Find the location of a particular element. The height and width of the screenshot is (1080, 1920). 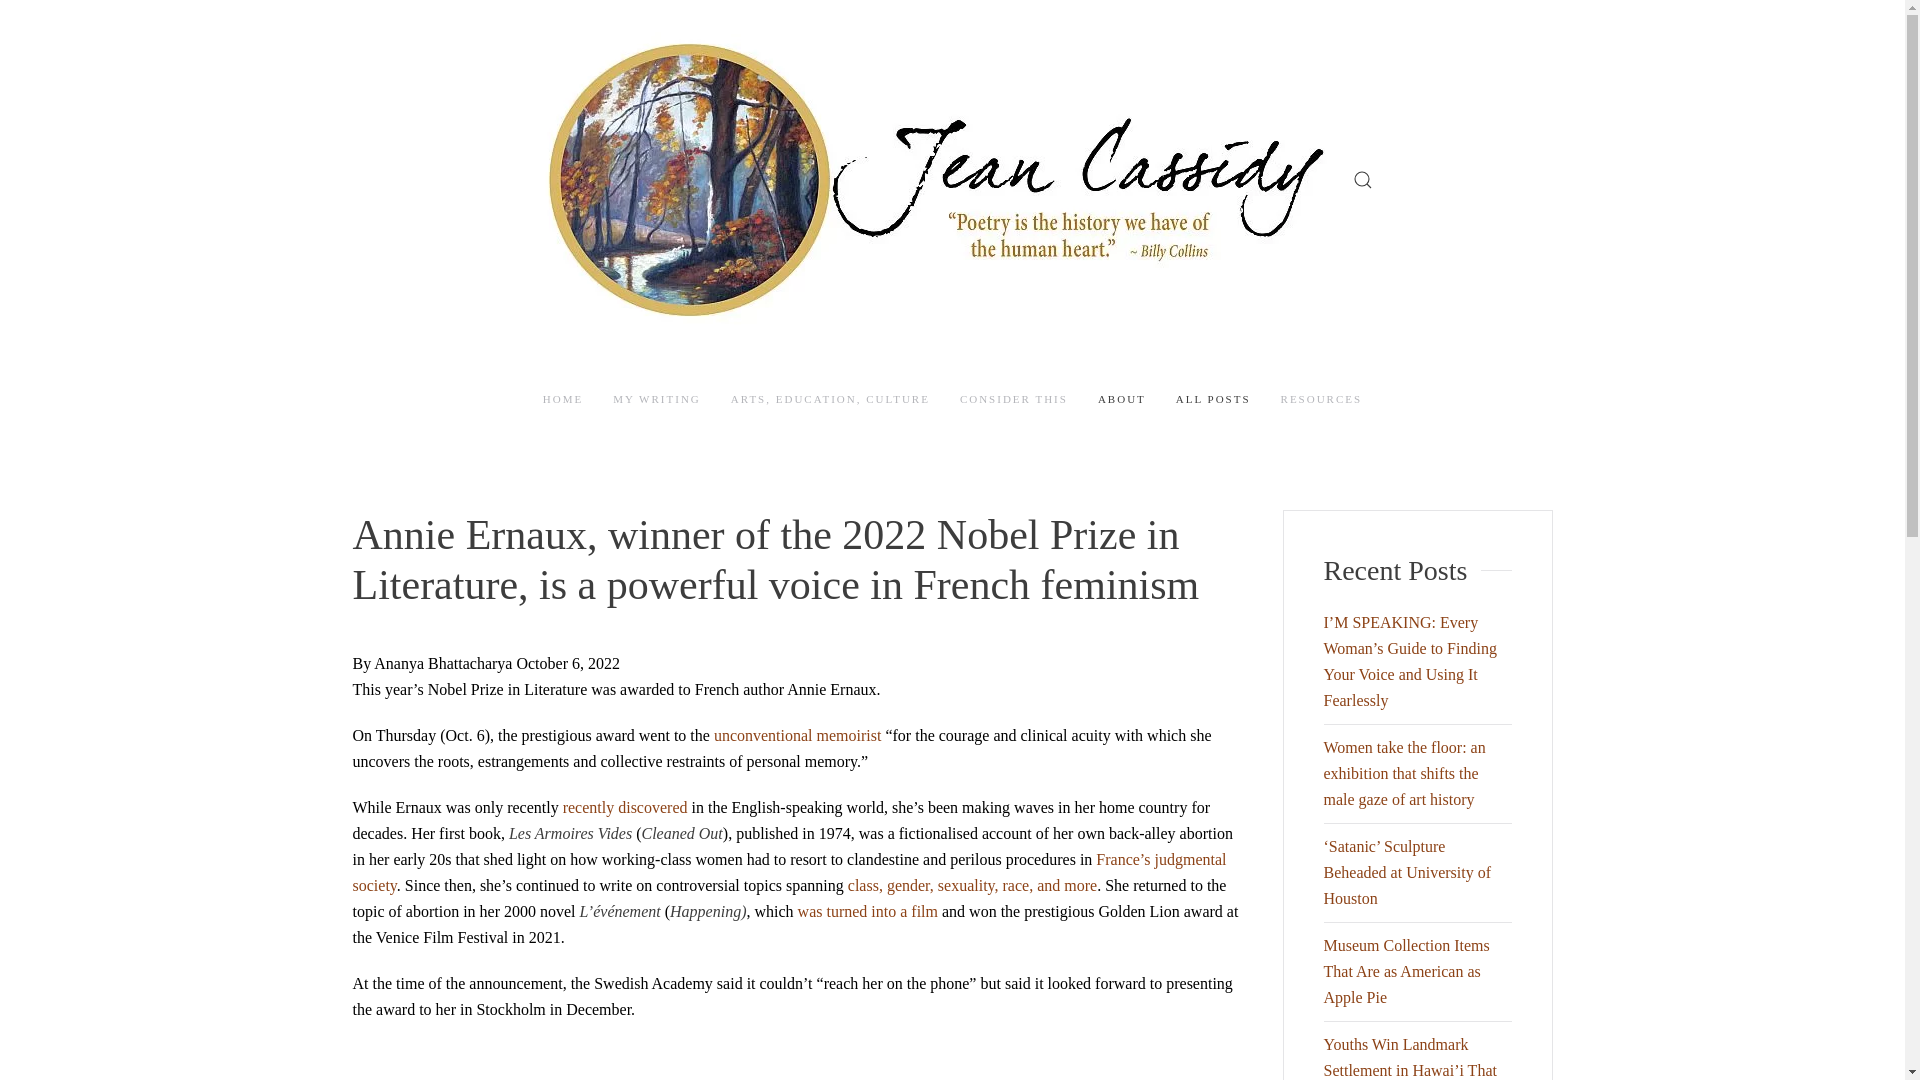

ALL POSTS is located at coordinates (1213, 399).